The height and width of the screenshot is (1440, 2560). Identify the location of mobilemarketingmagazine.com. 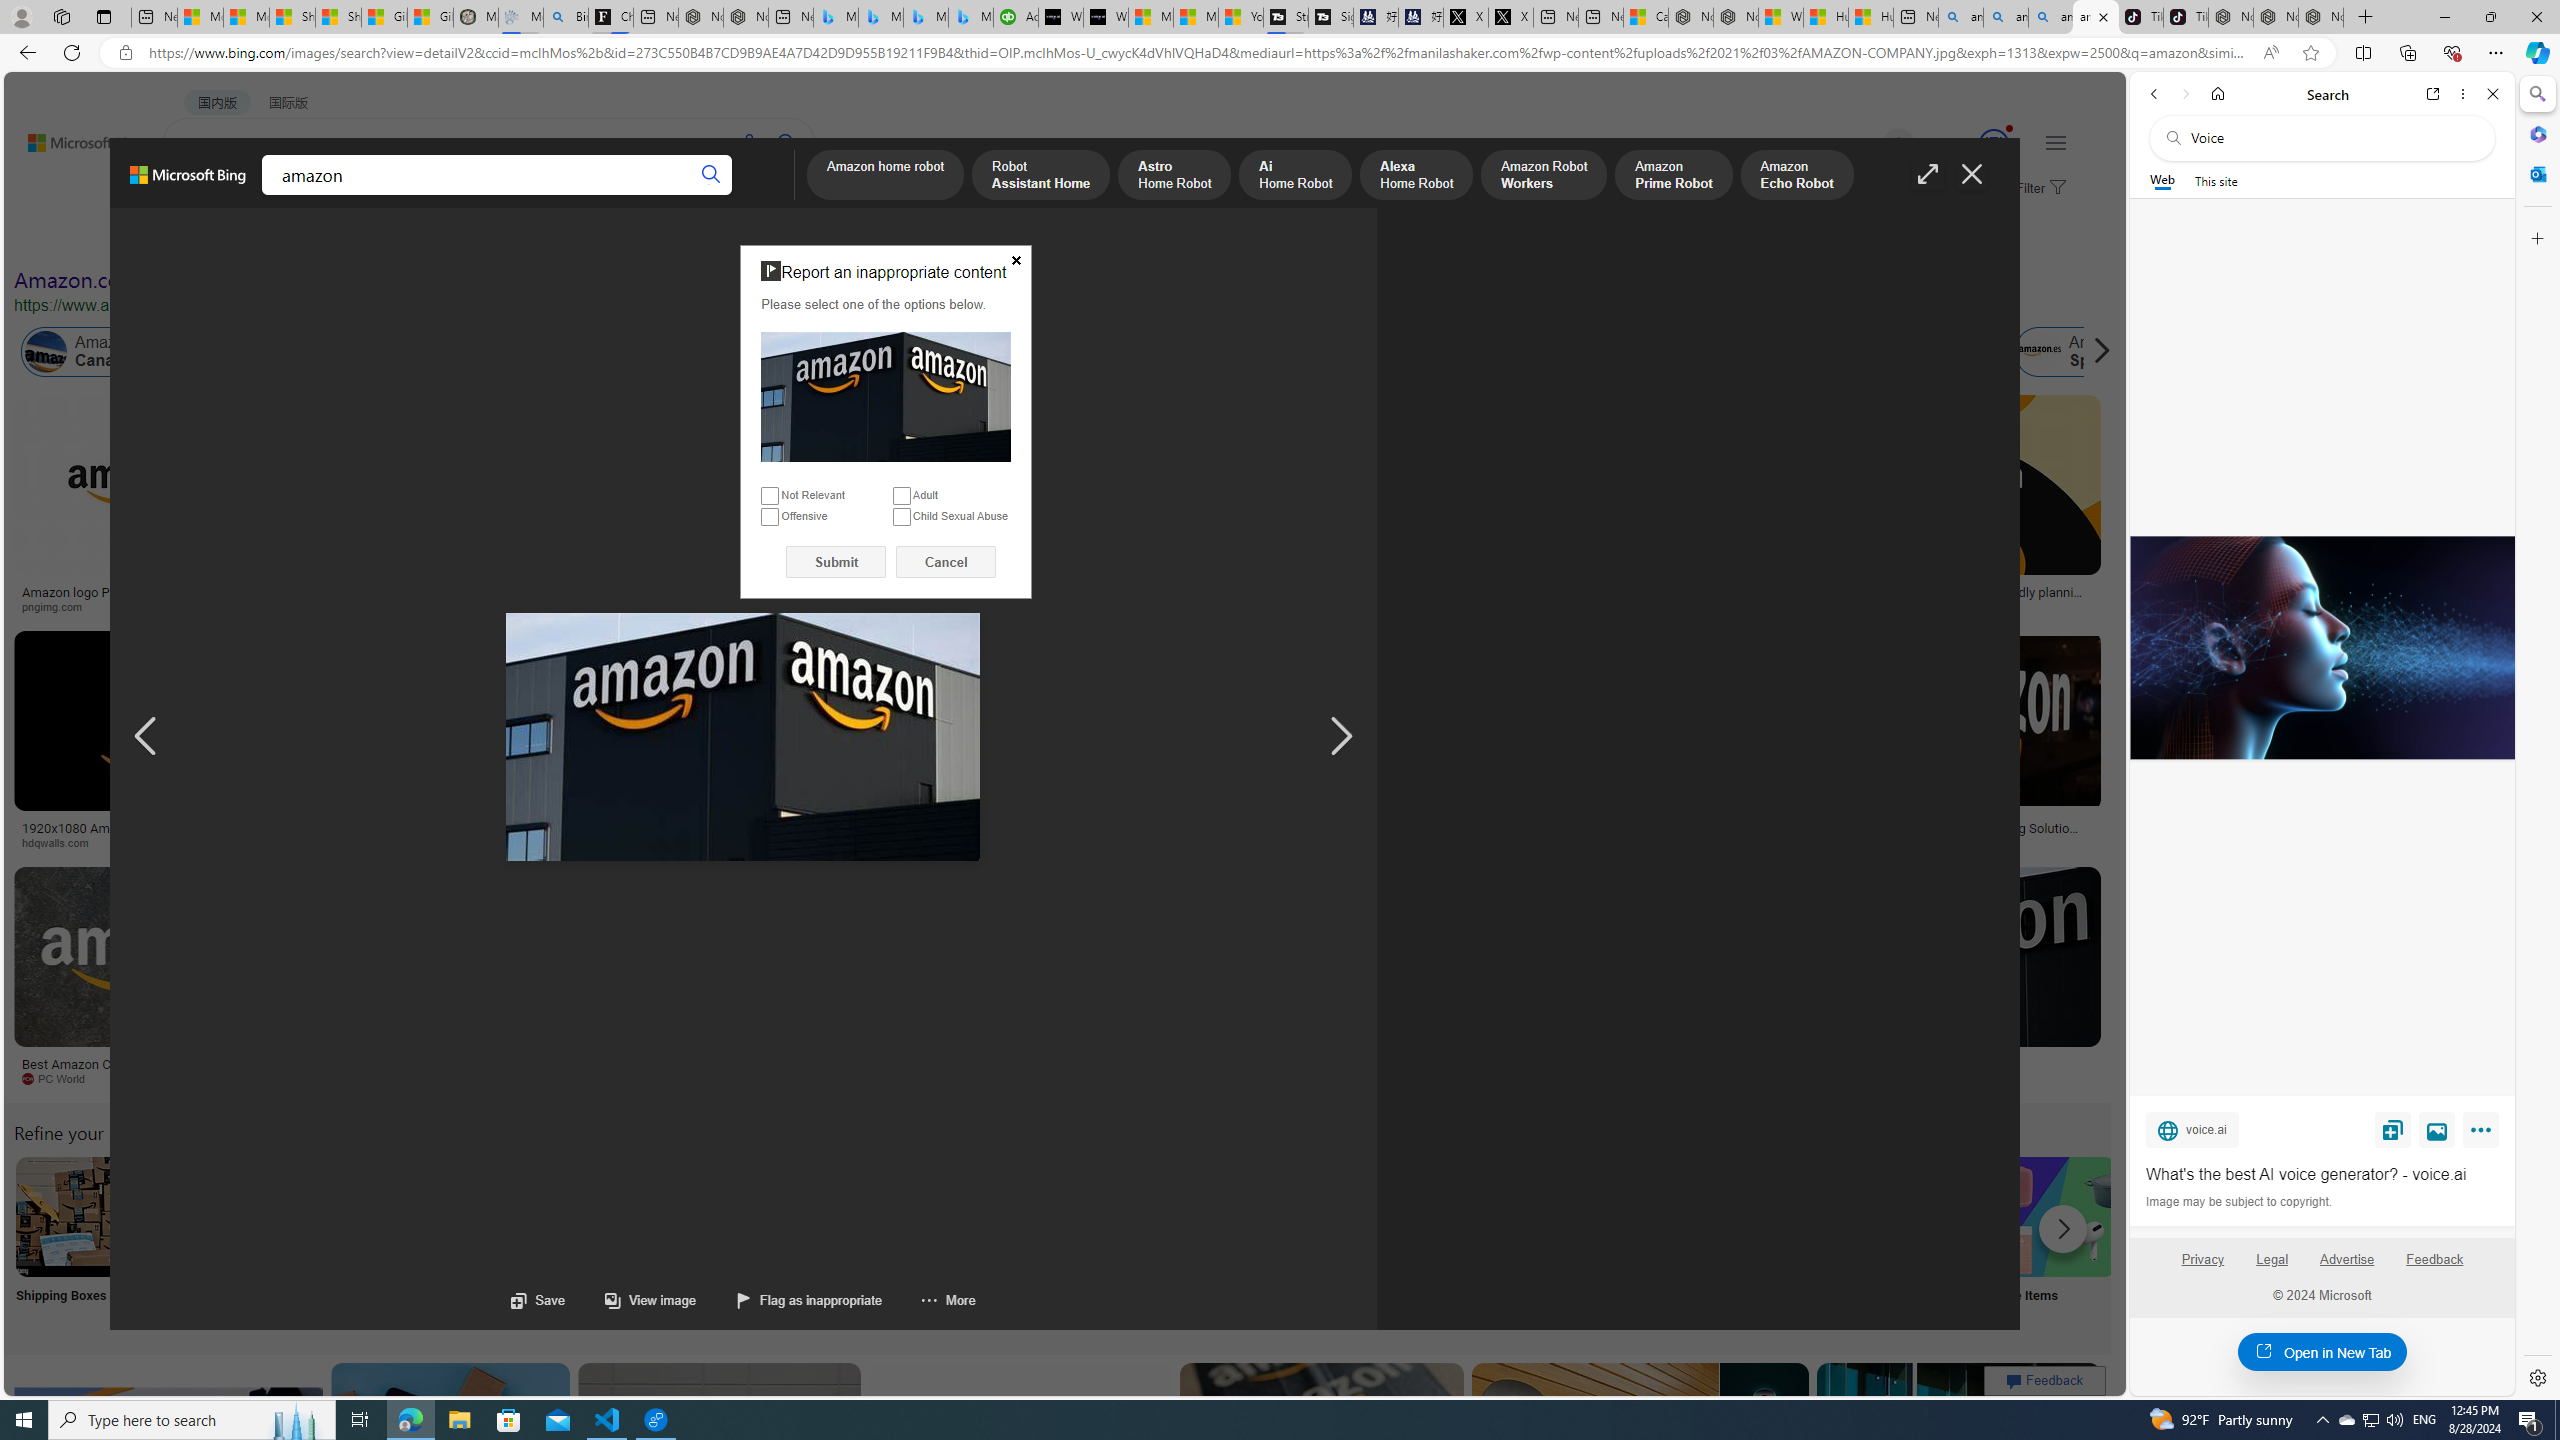
(1932, 843).